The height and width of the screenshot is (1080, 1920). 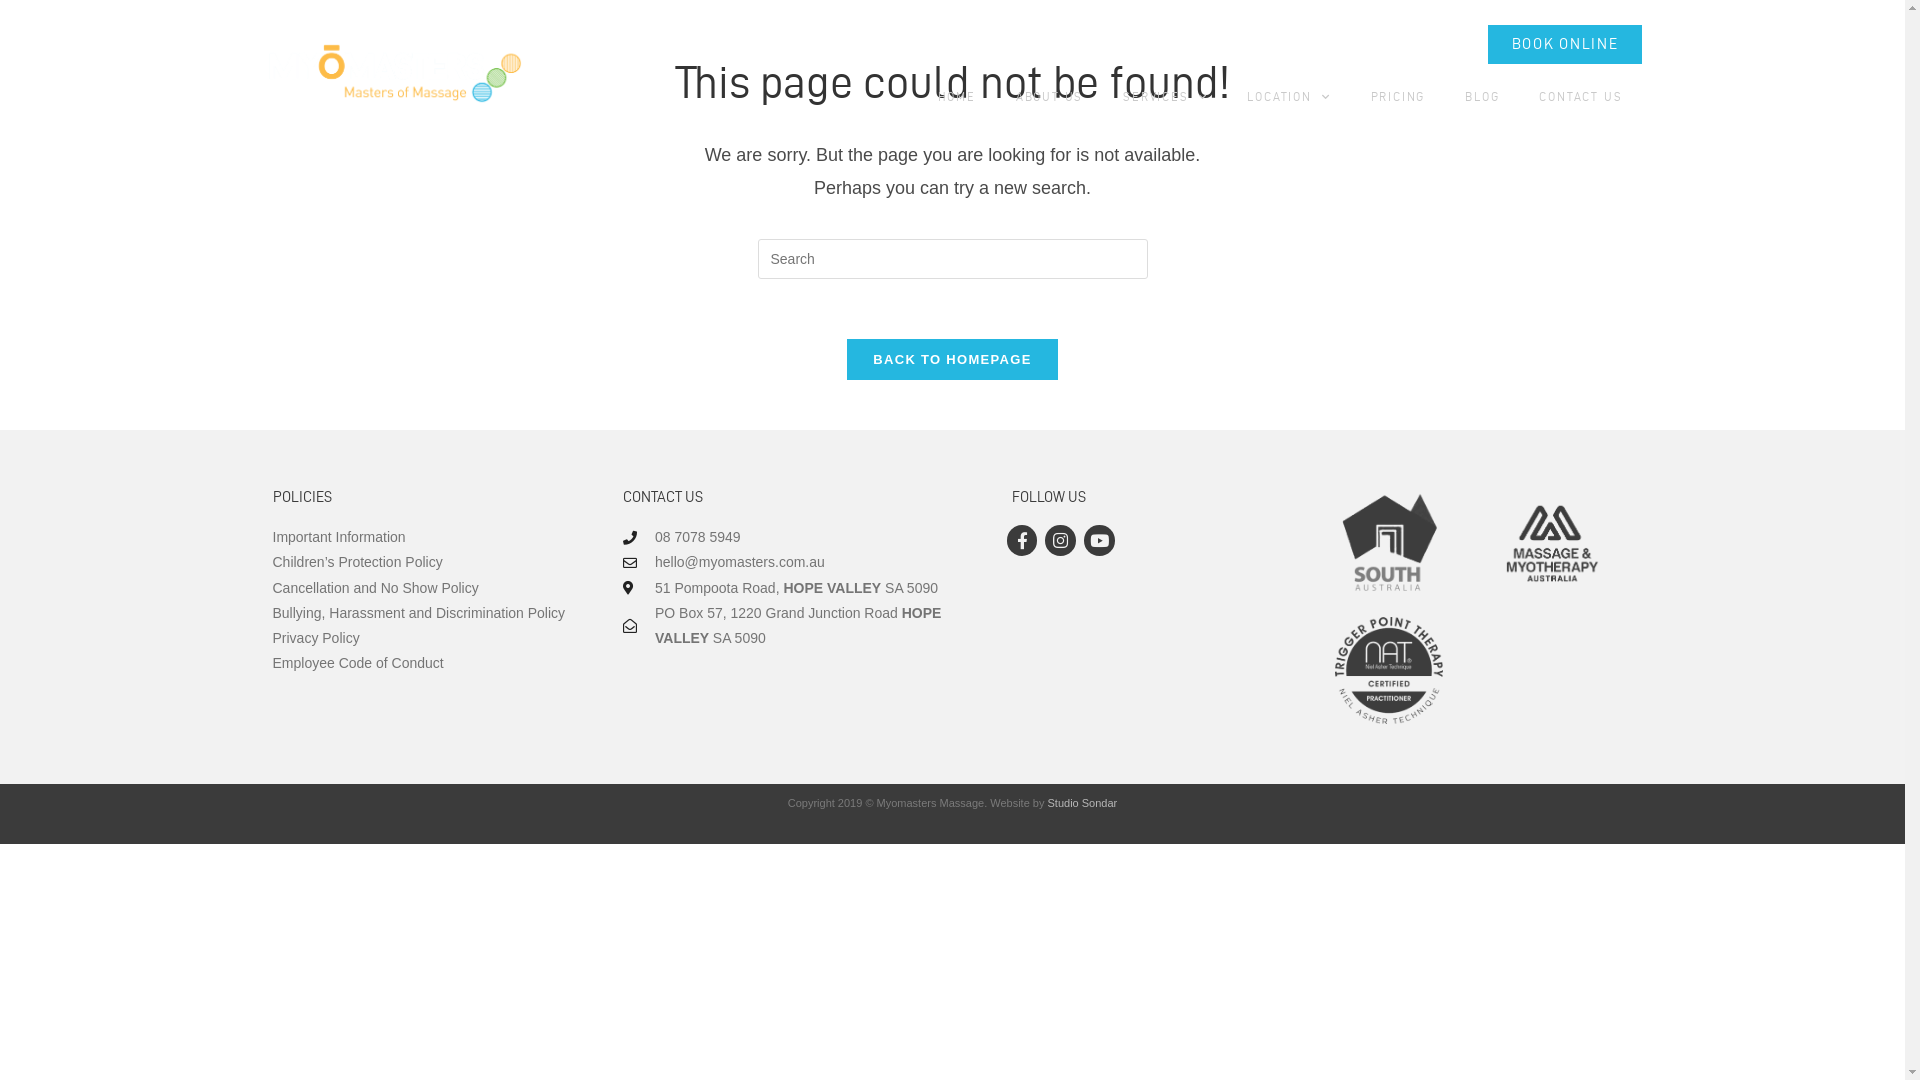 I want to click on BACK TO HOMEPAGE, so click(x=952, y=360).